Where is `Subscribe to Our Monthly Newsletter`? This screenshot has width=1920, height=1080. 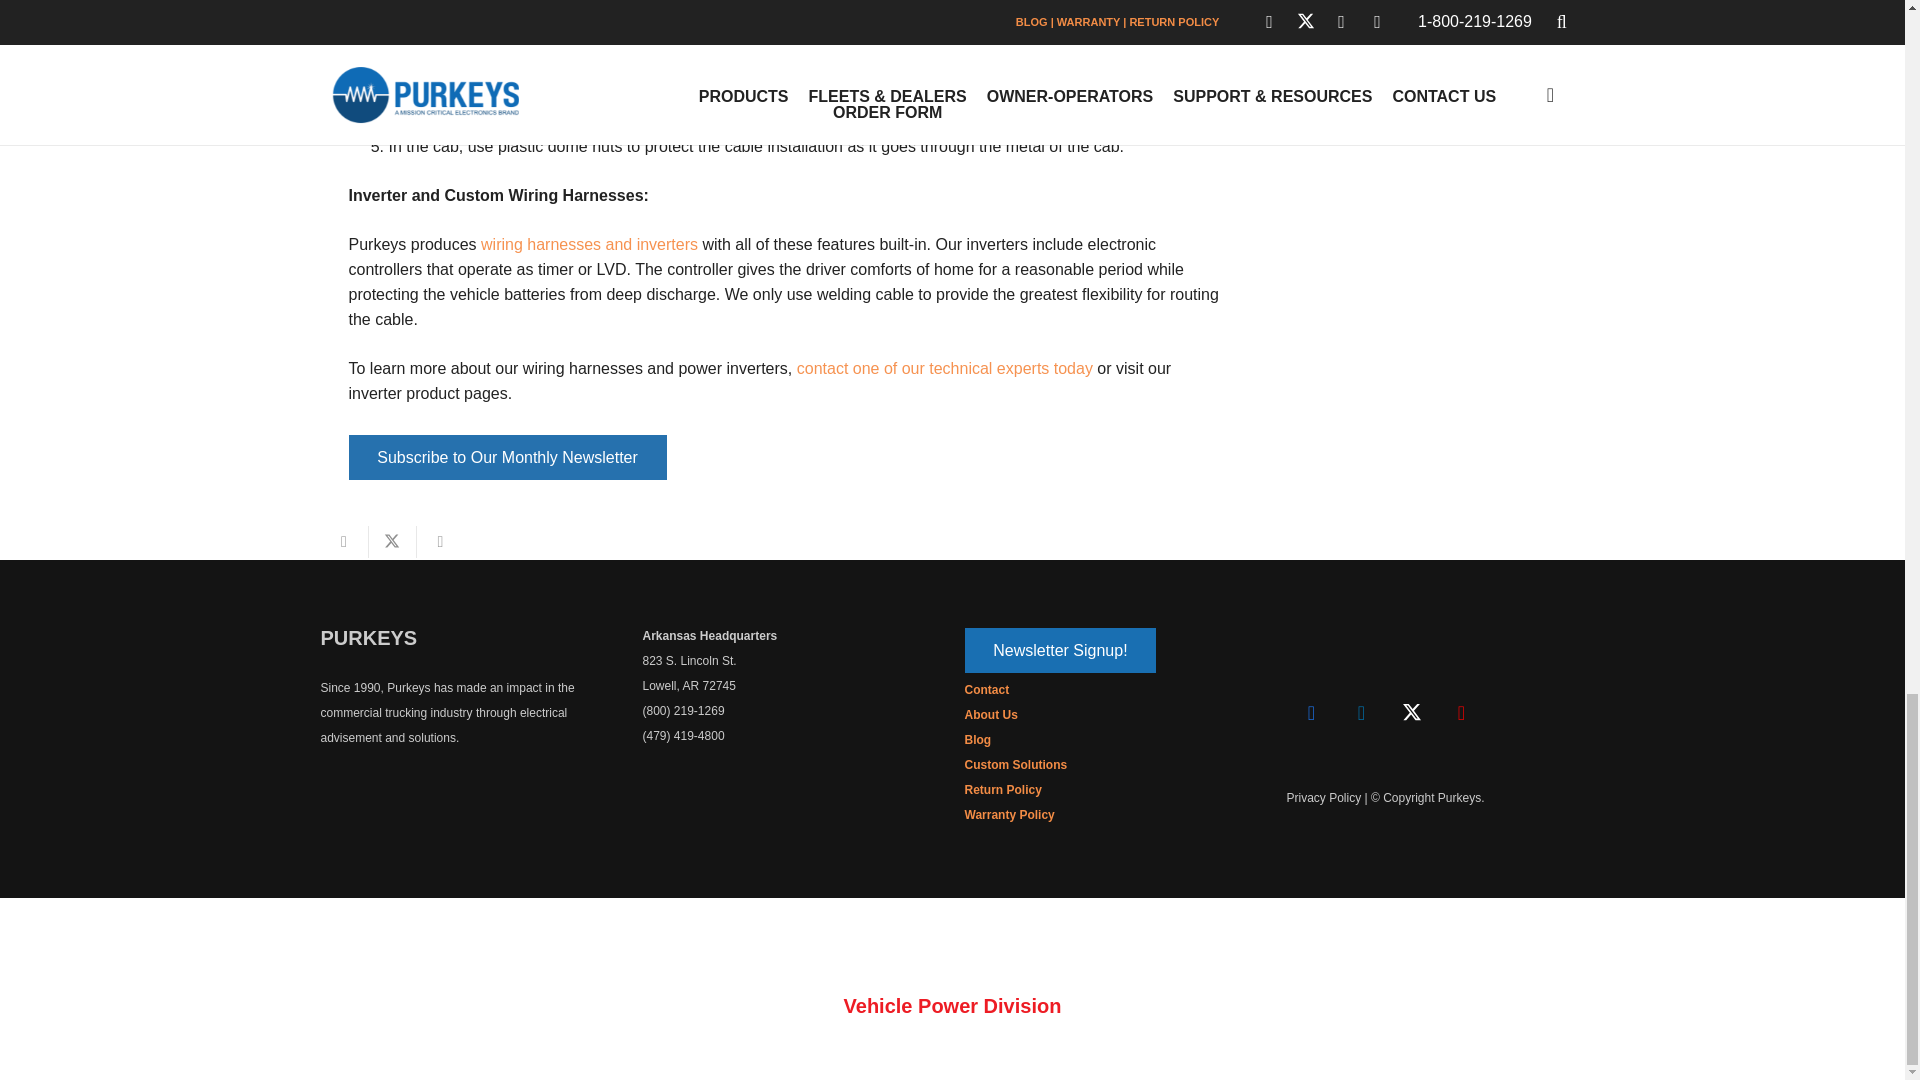
Subscribe to Our Monthly Newsletter is located at coordinates (506, 457).